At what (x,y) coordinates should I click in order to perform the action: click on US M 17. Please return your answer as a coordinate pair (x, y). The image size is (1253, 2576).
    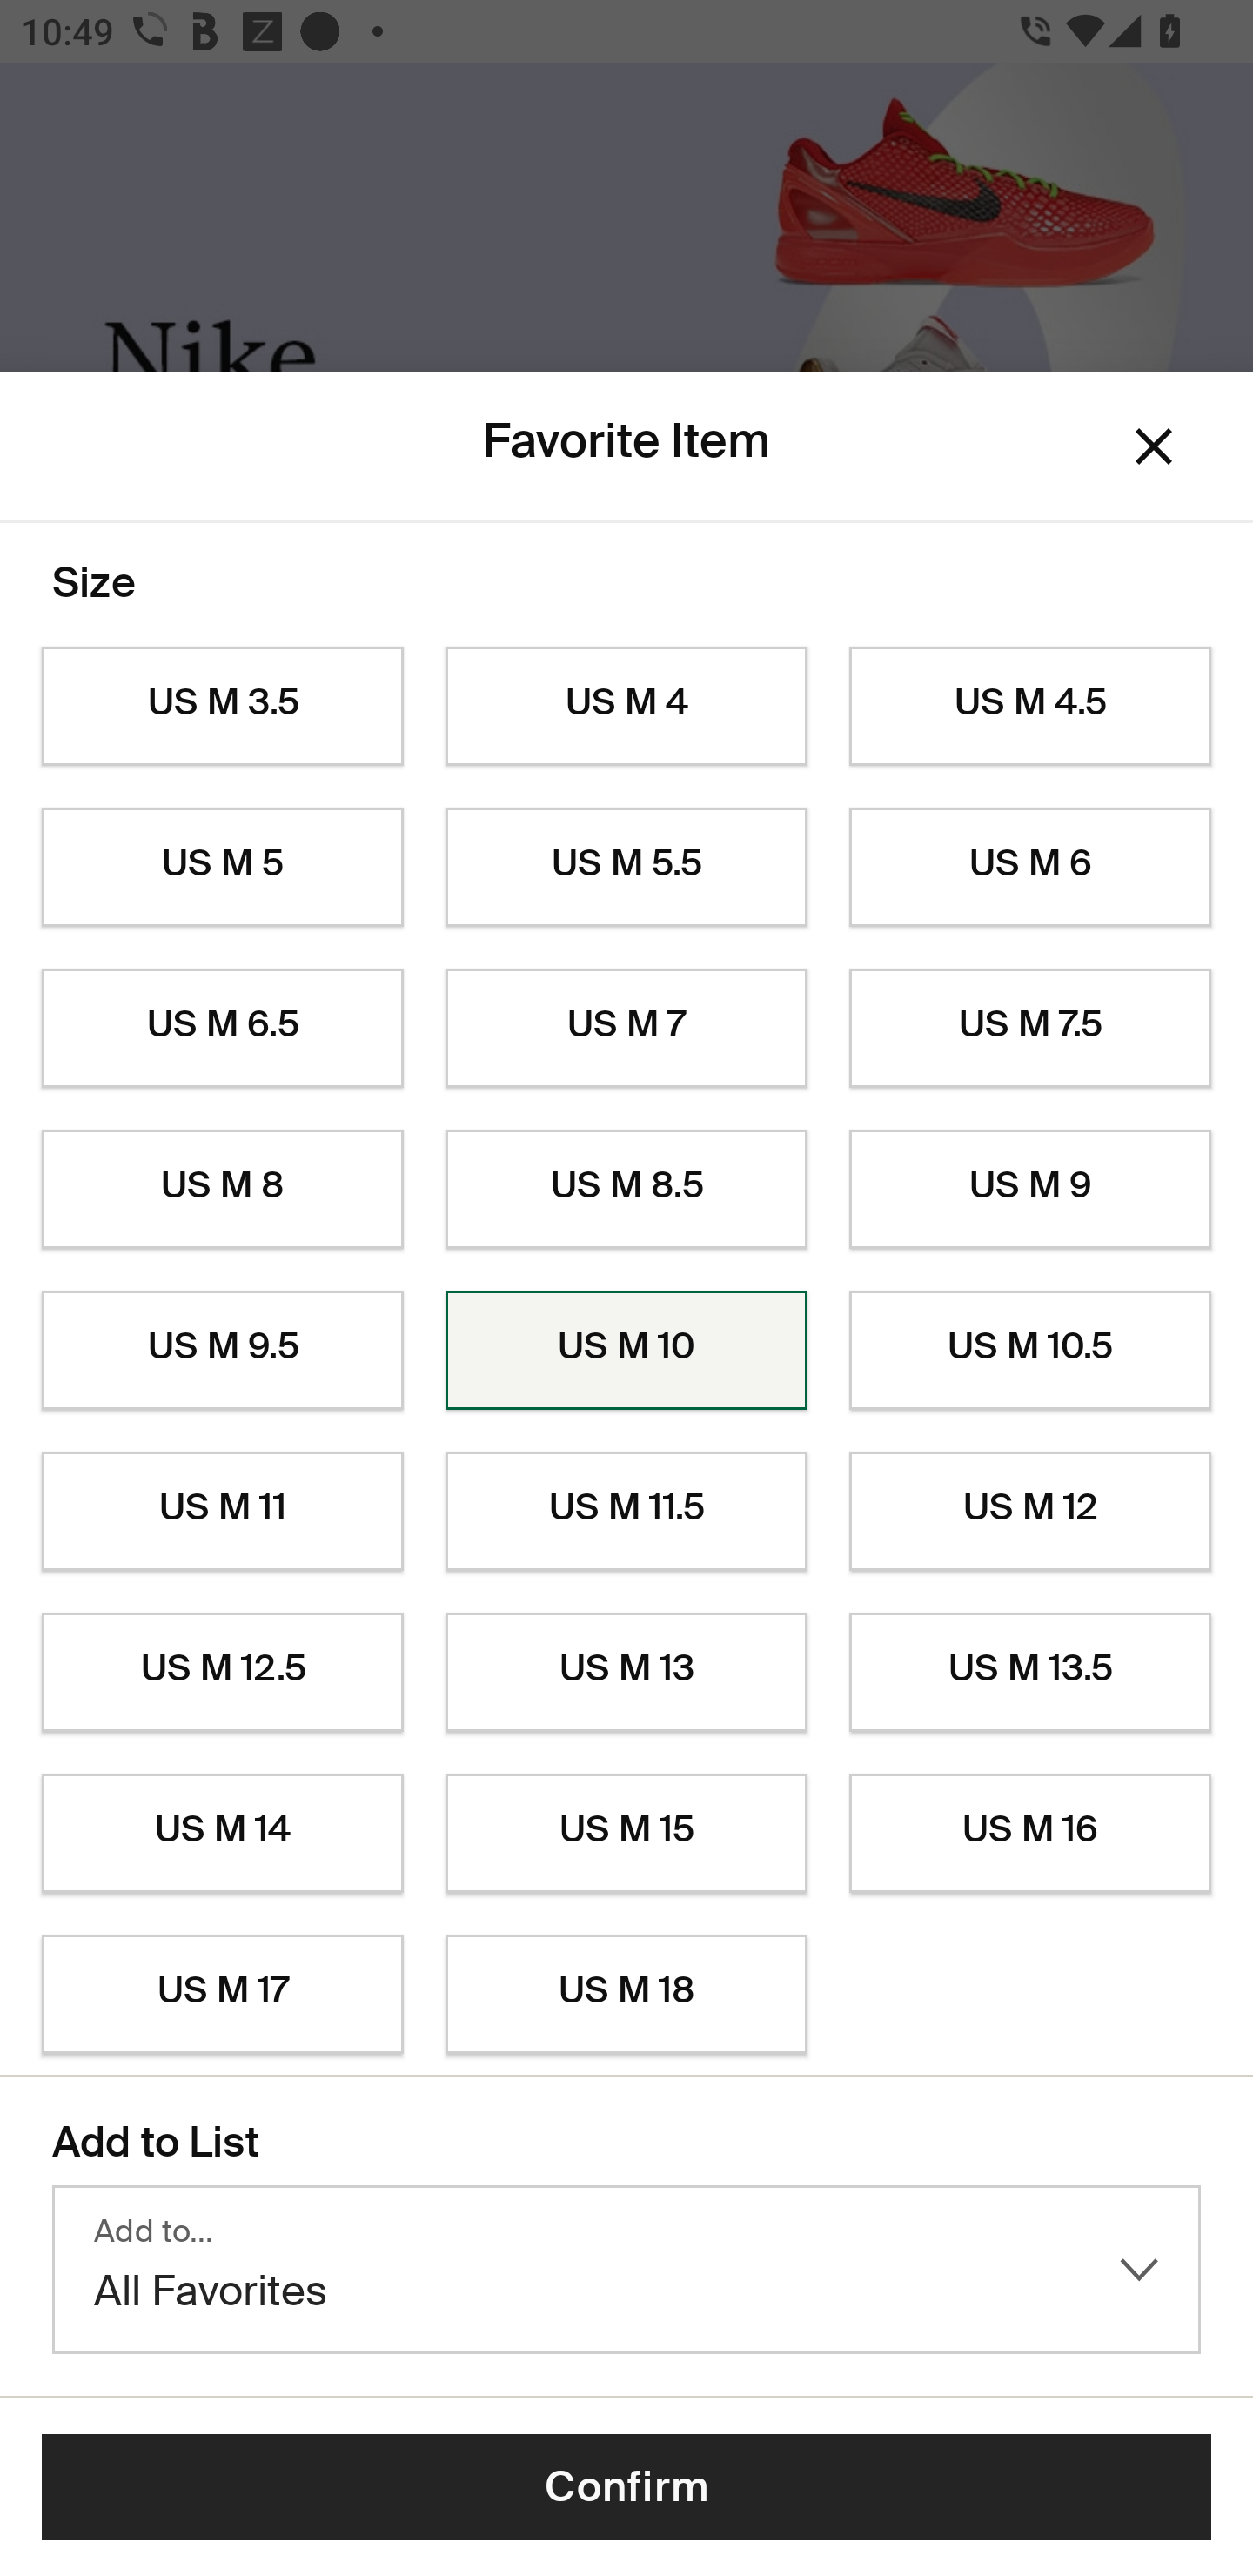
    Looking at the image, I should click on (222, 1995).